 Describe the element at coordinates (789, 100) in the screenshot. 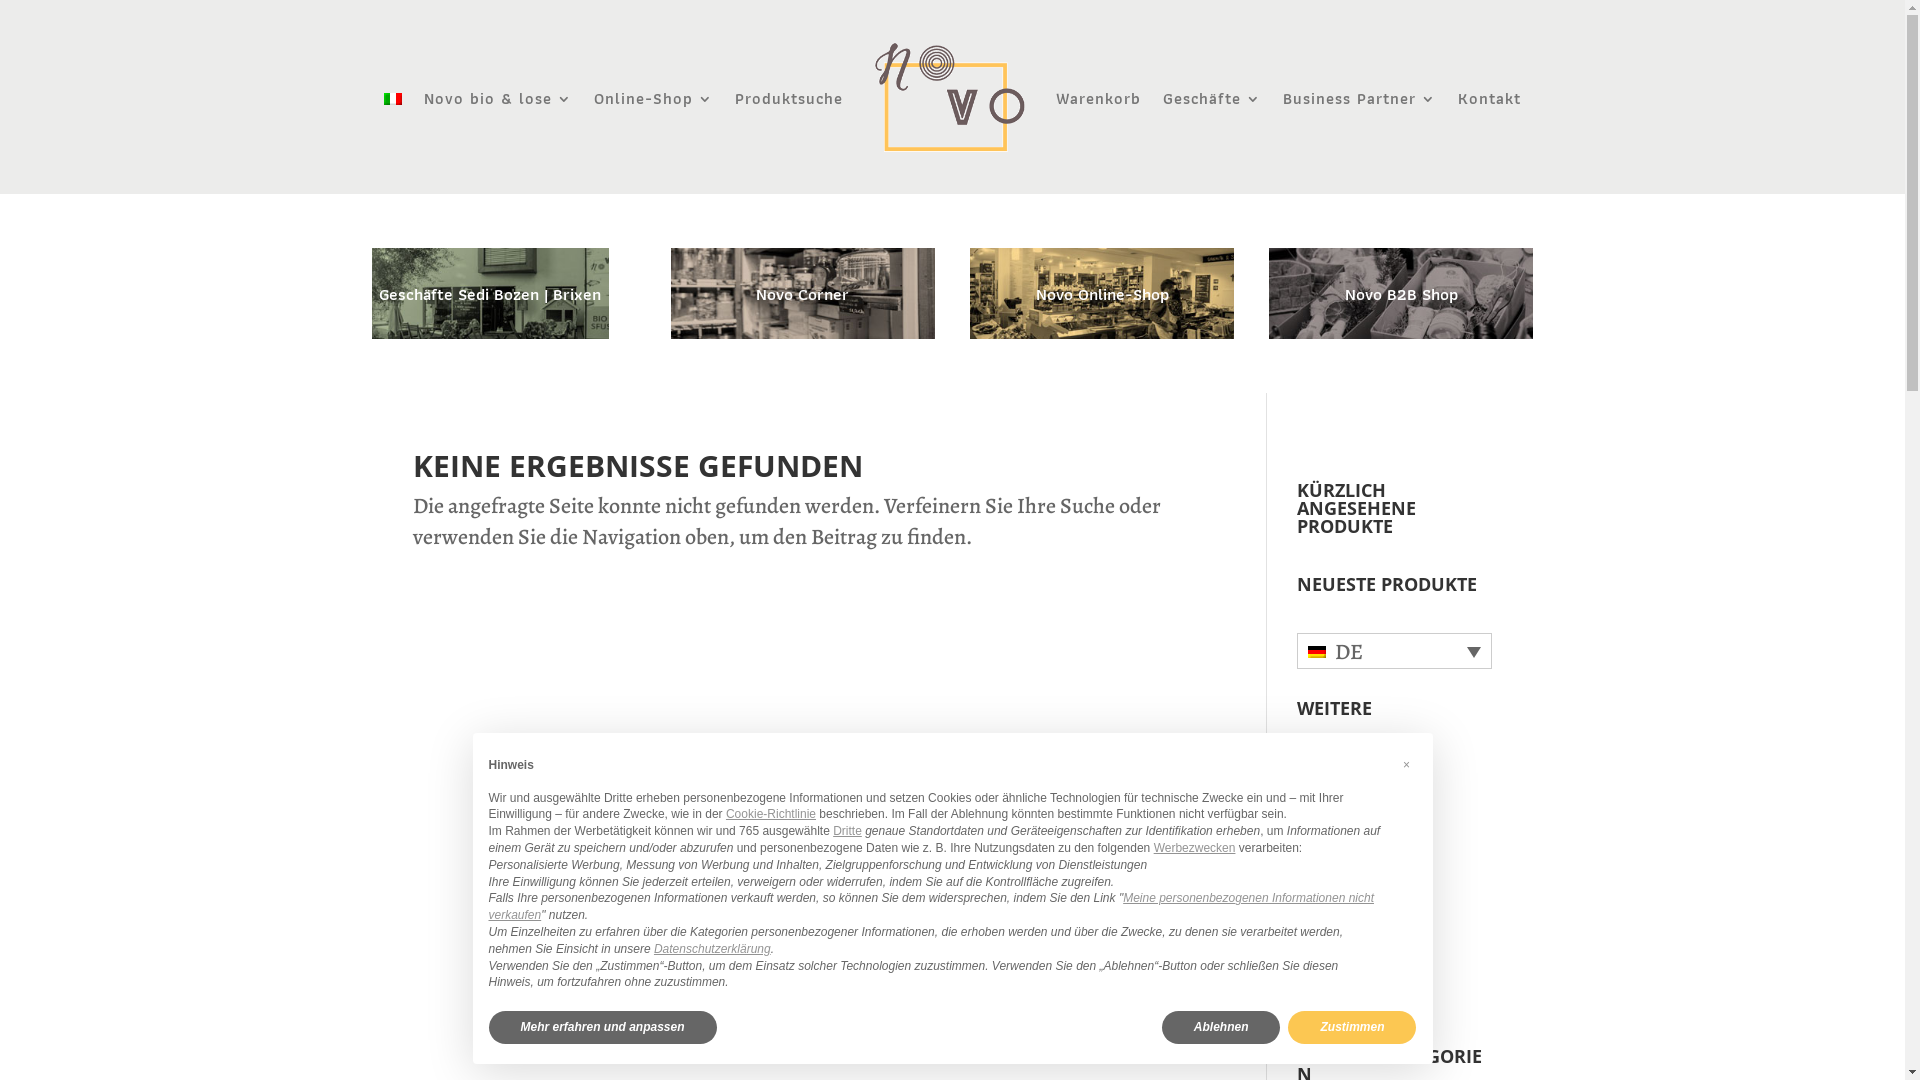

I see `Produktsuche` at that location.